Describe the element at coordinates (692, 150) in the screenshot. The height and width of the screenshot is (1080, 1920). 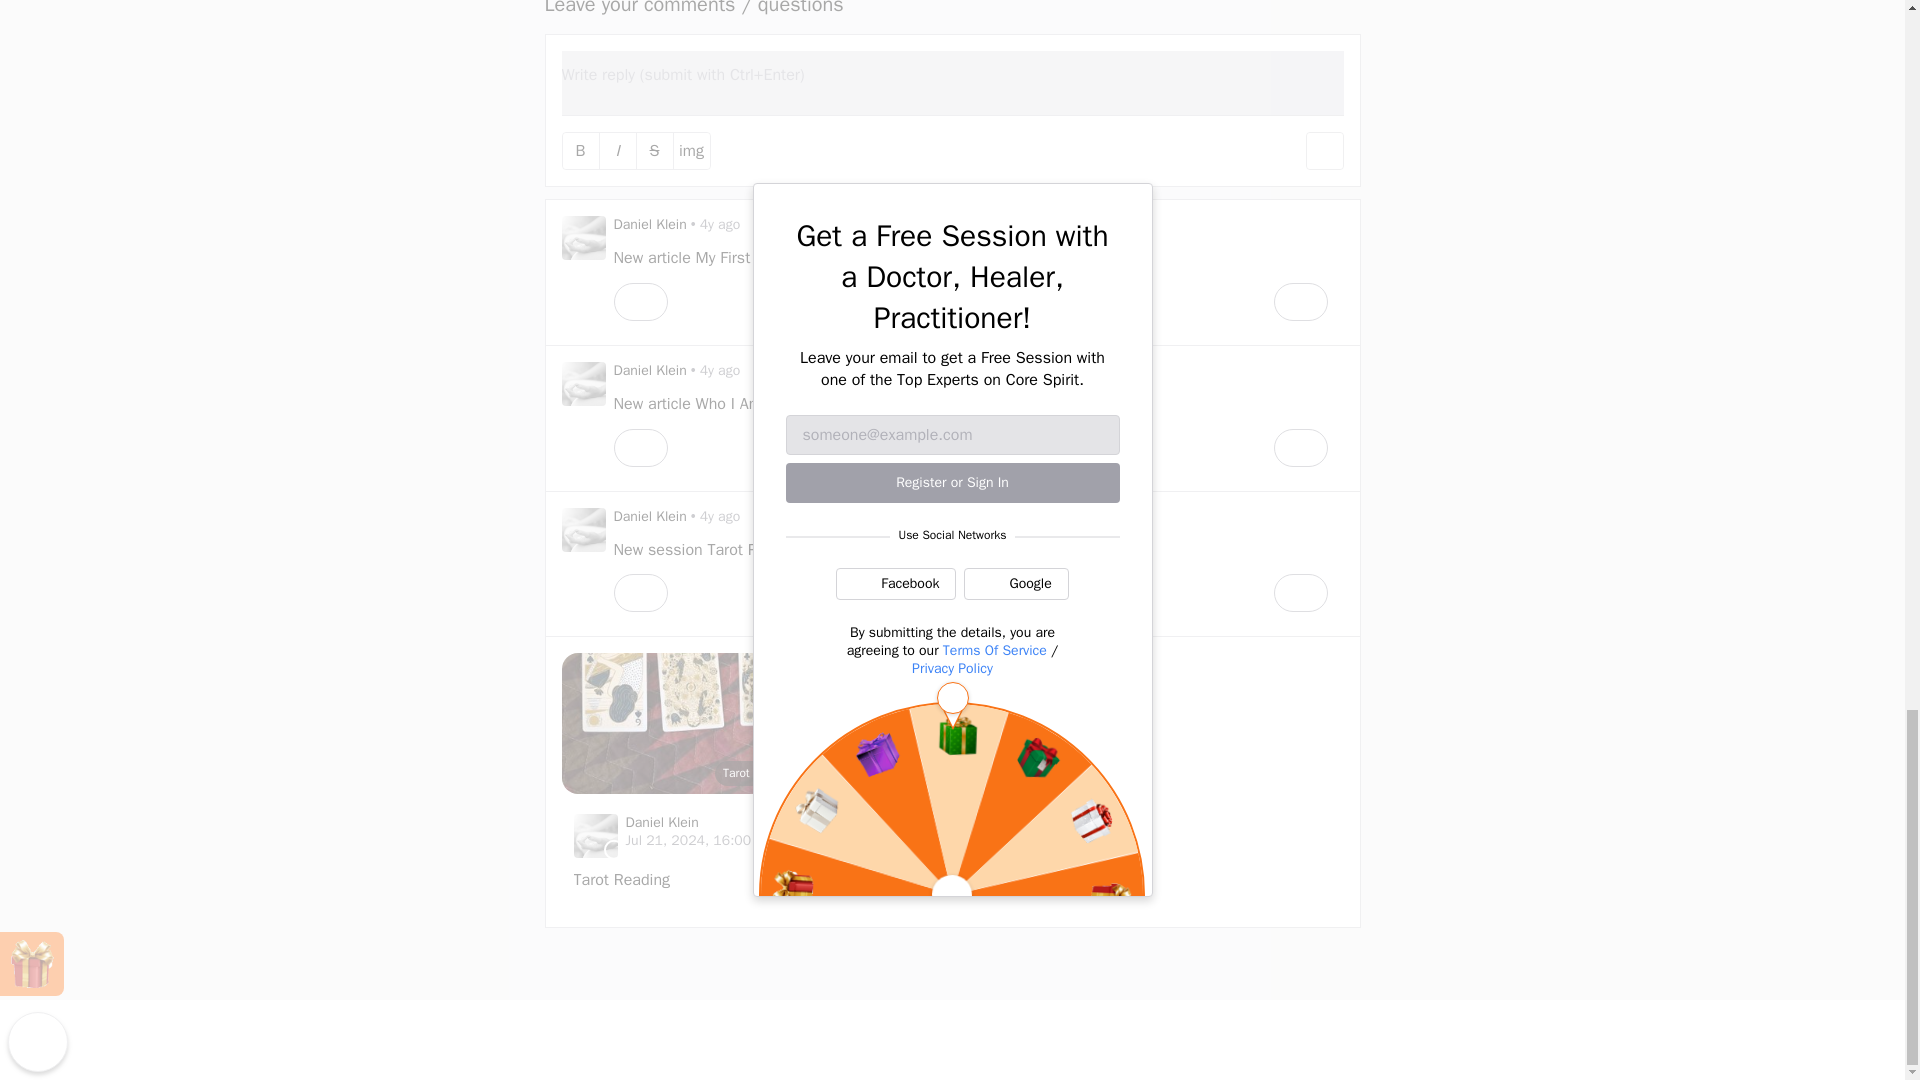
I see `img` at that location.